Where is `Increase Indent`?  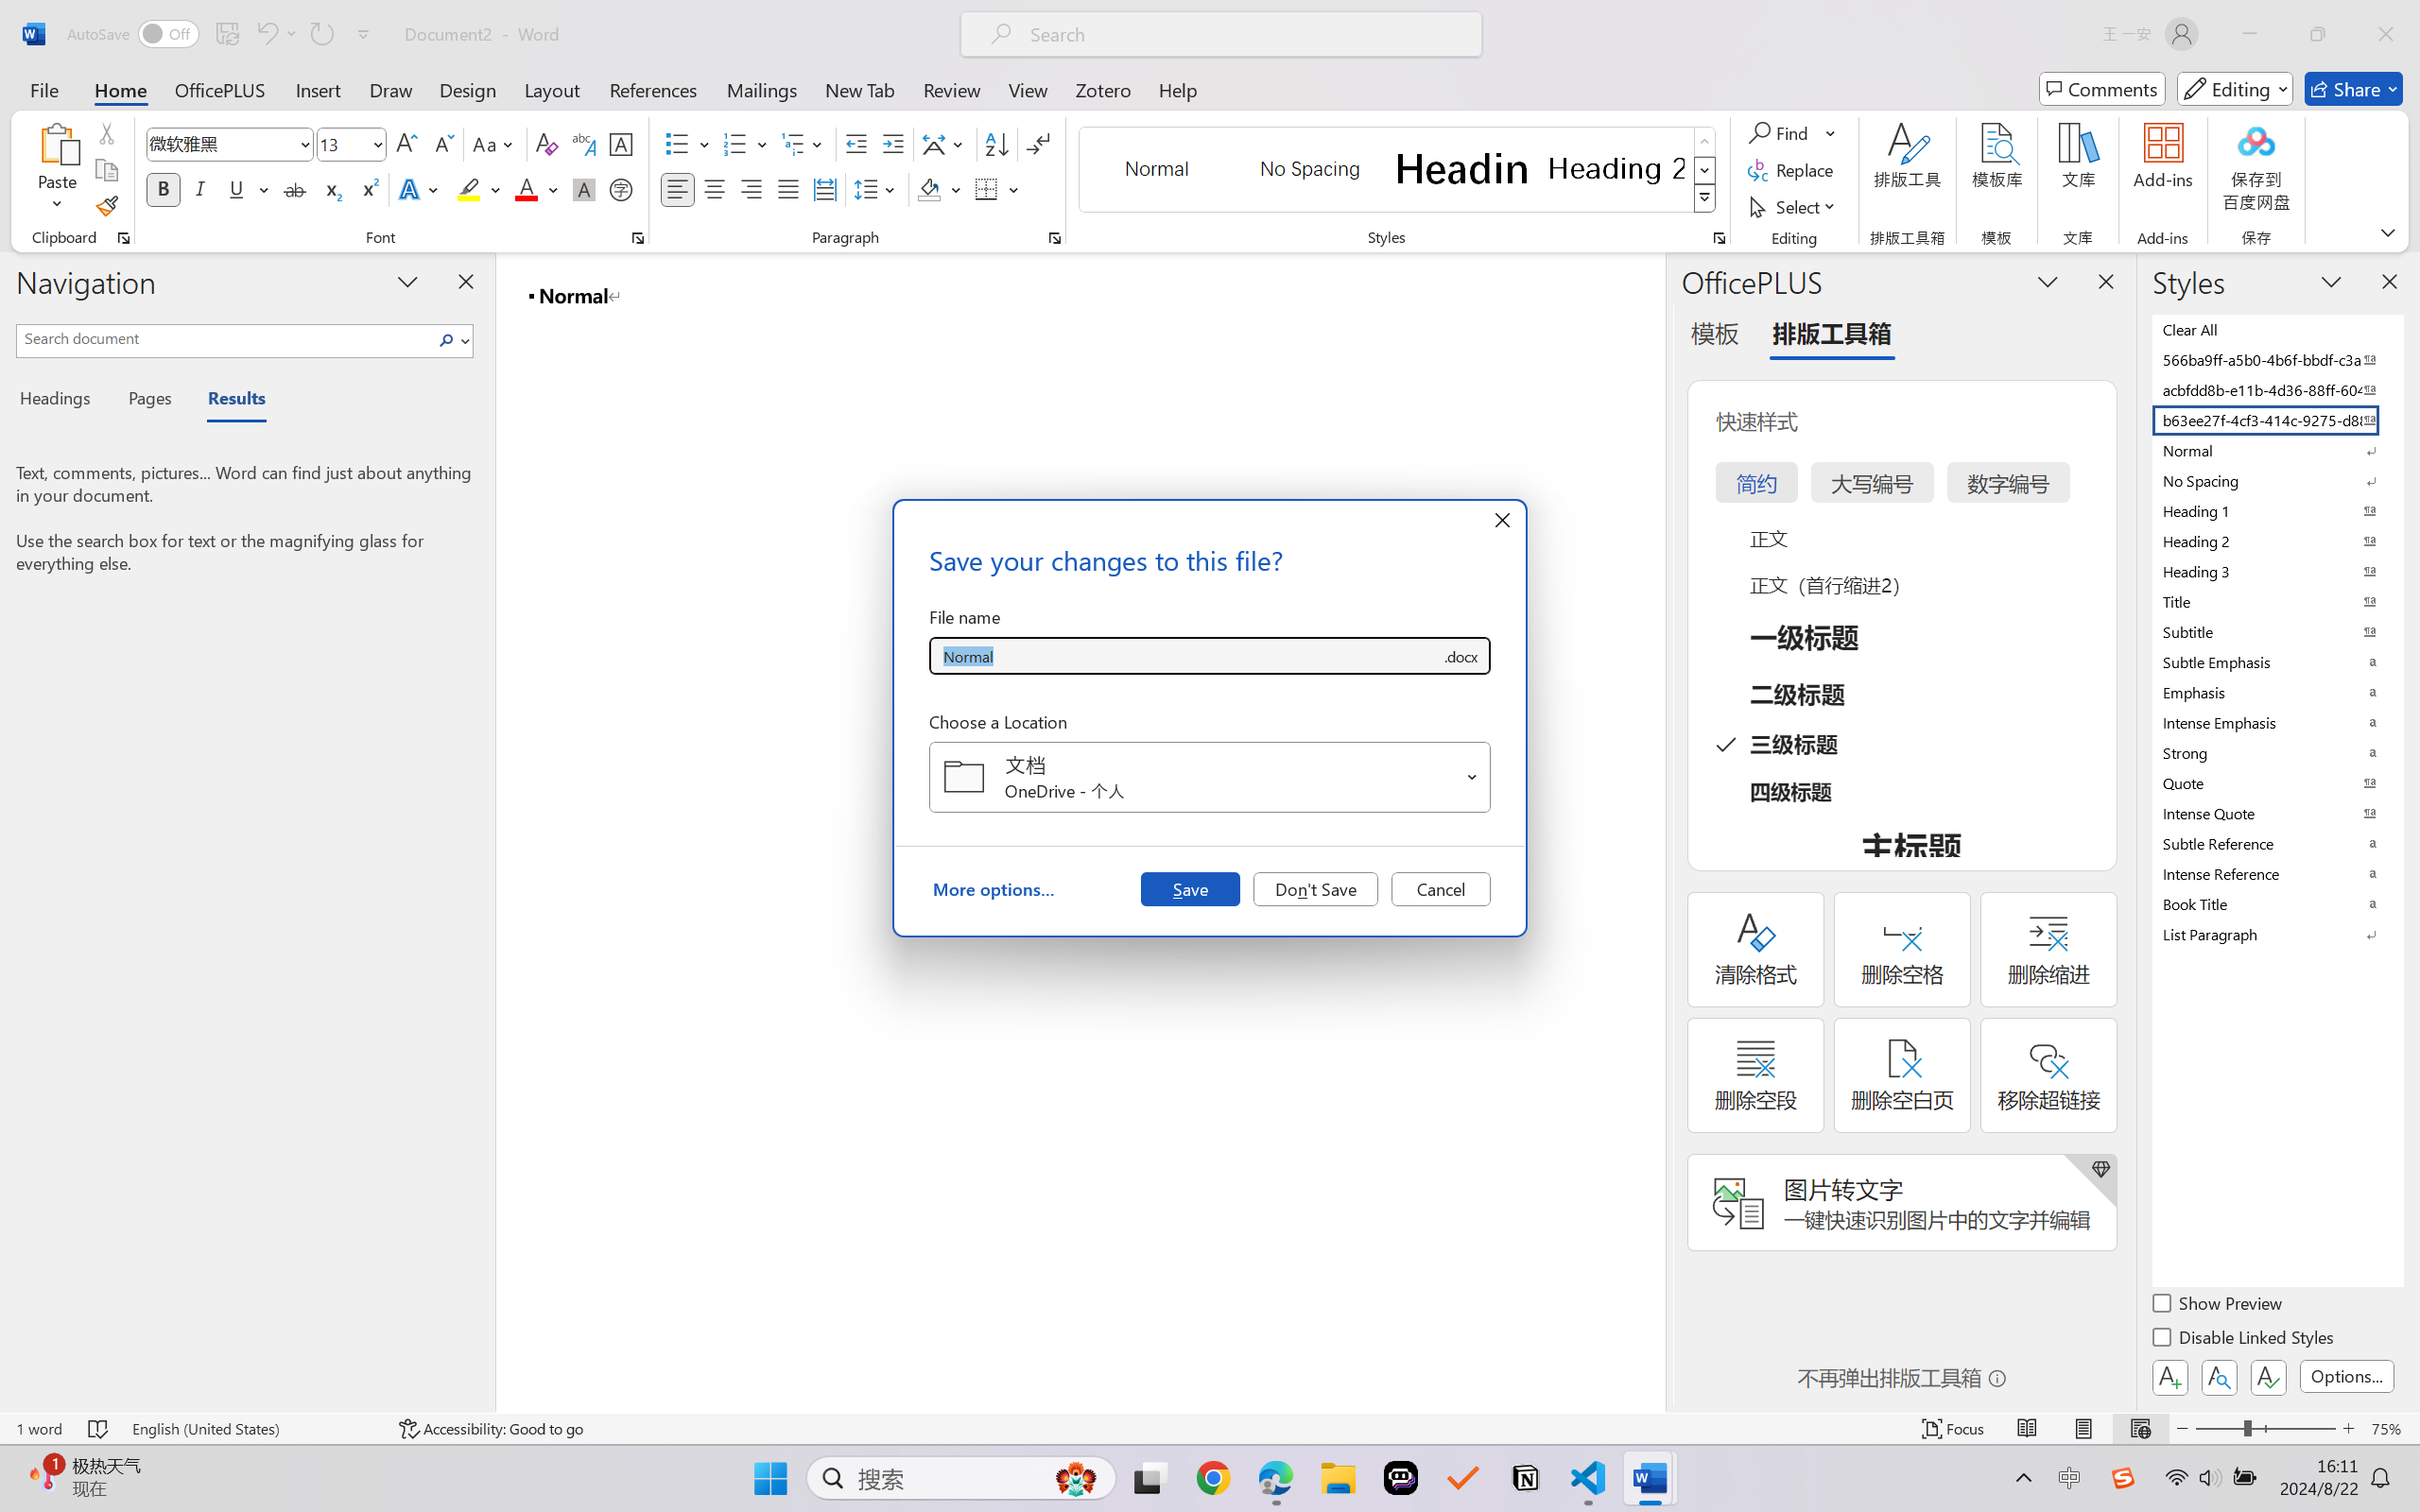 Increase Indent is located at coordinates (892, 144).